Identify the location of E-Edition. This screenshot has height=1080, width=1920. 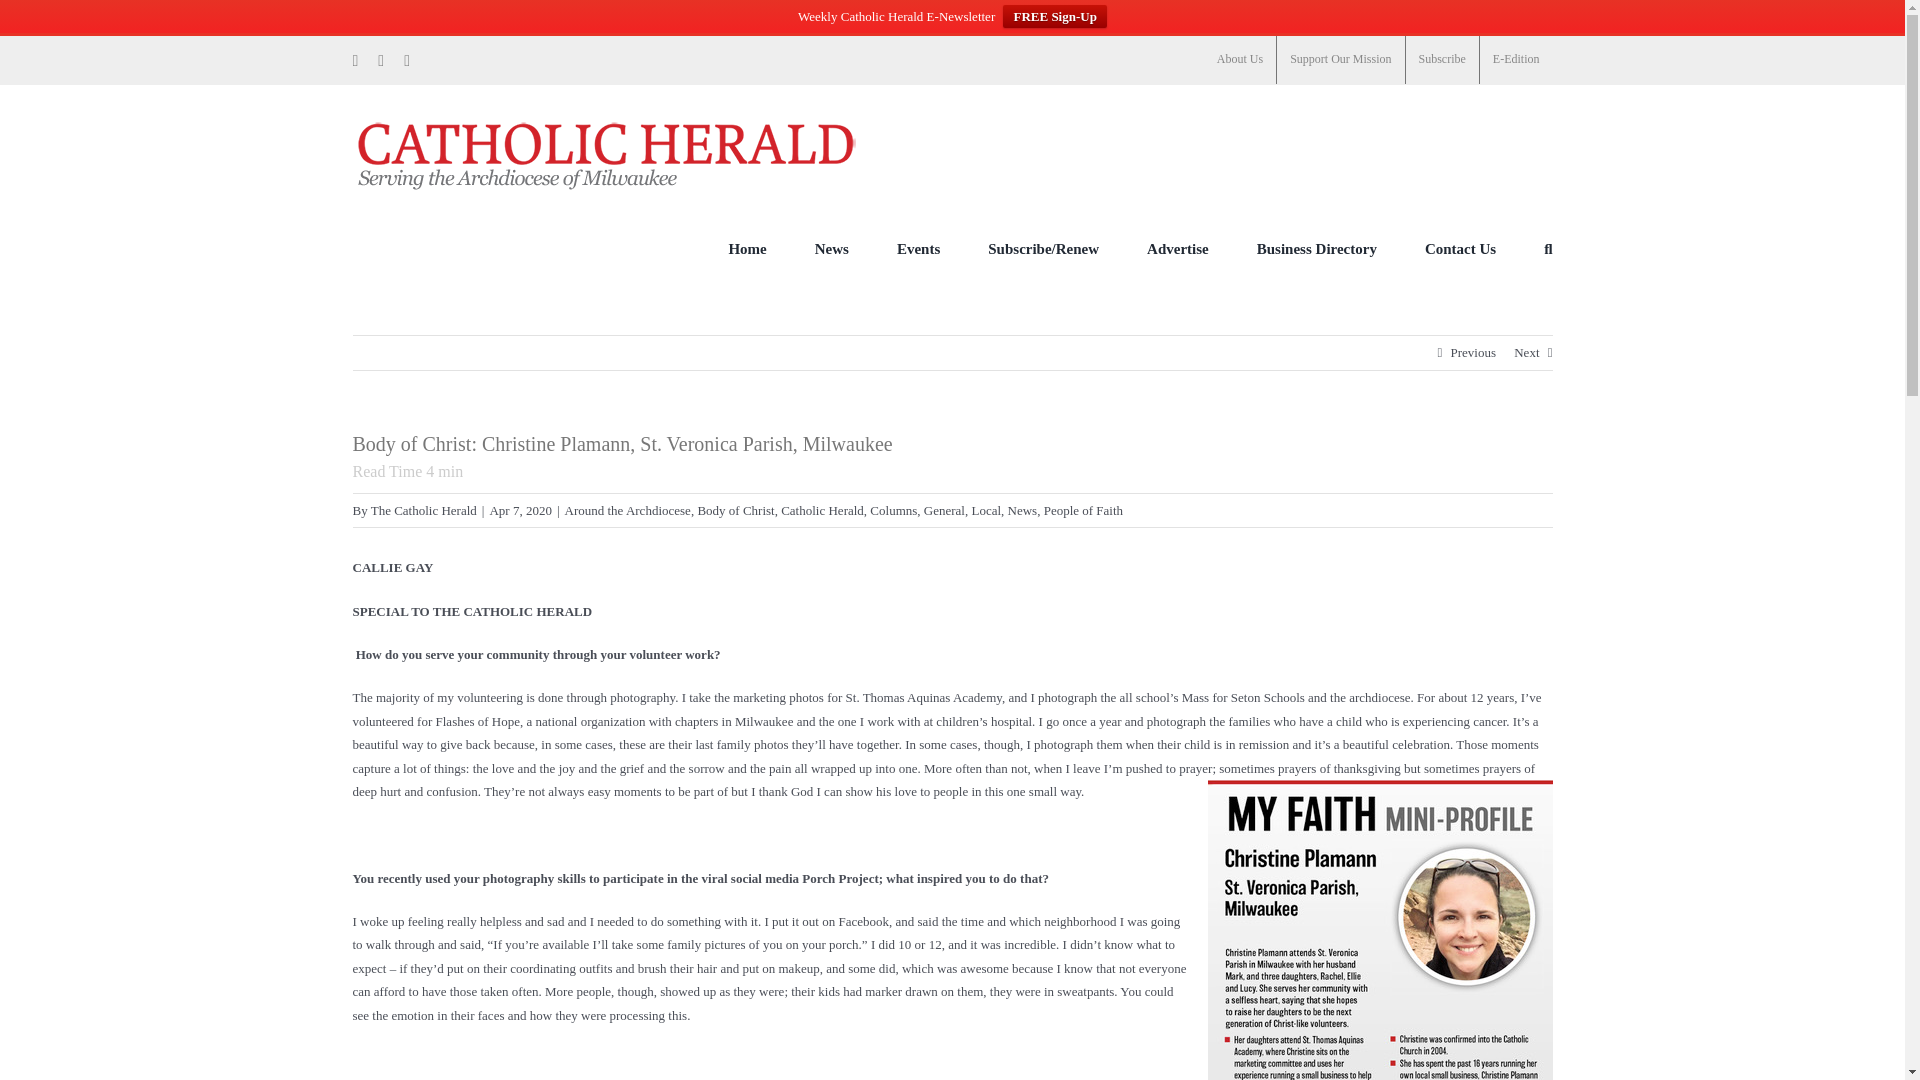
(1516, 60).